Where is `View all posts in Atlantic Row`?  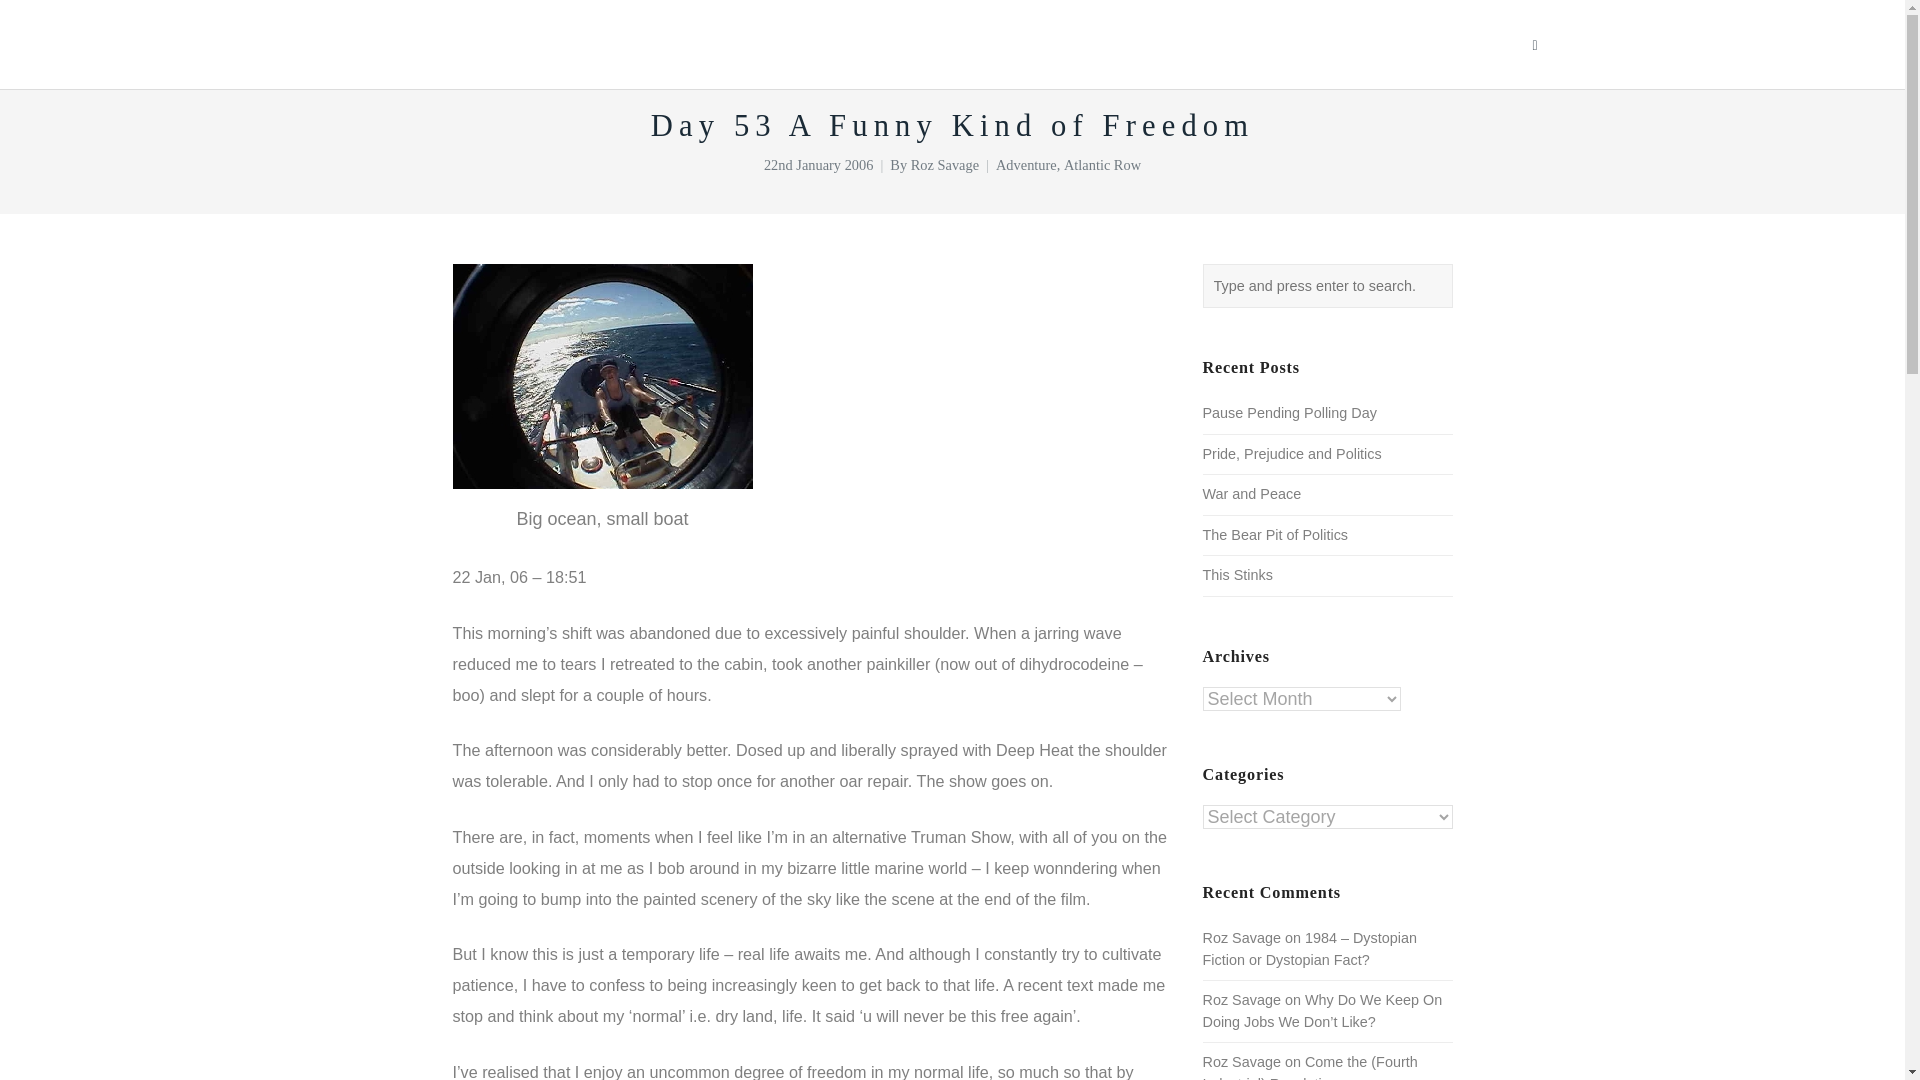
View all posts in Atlantic Row is located at coordinates (1102, 164).